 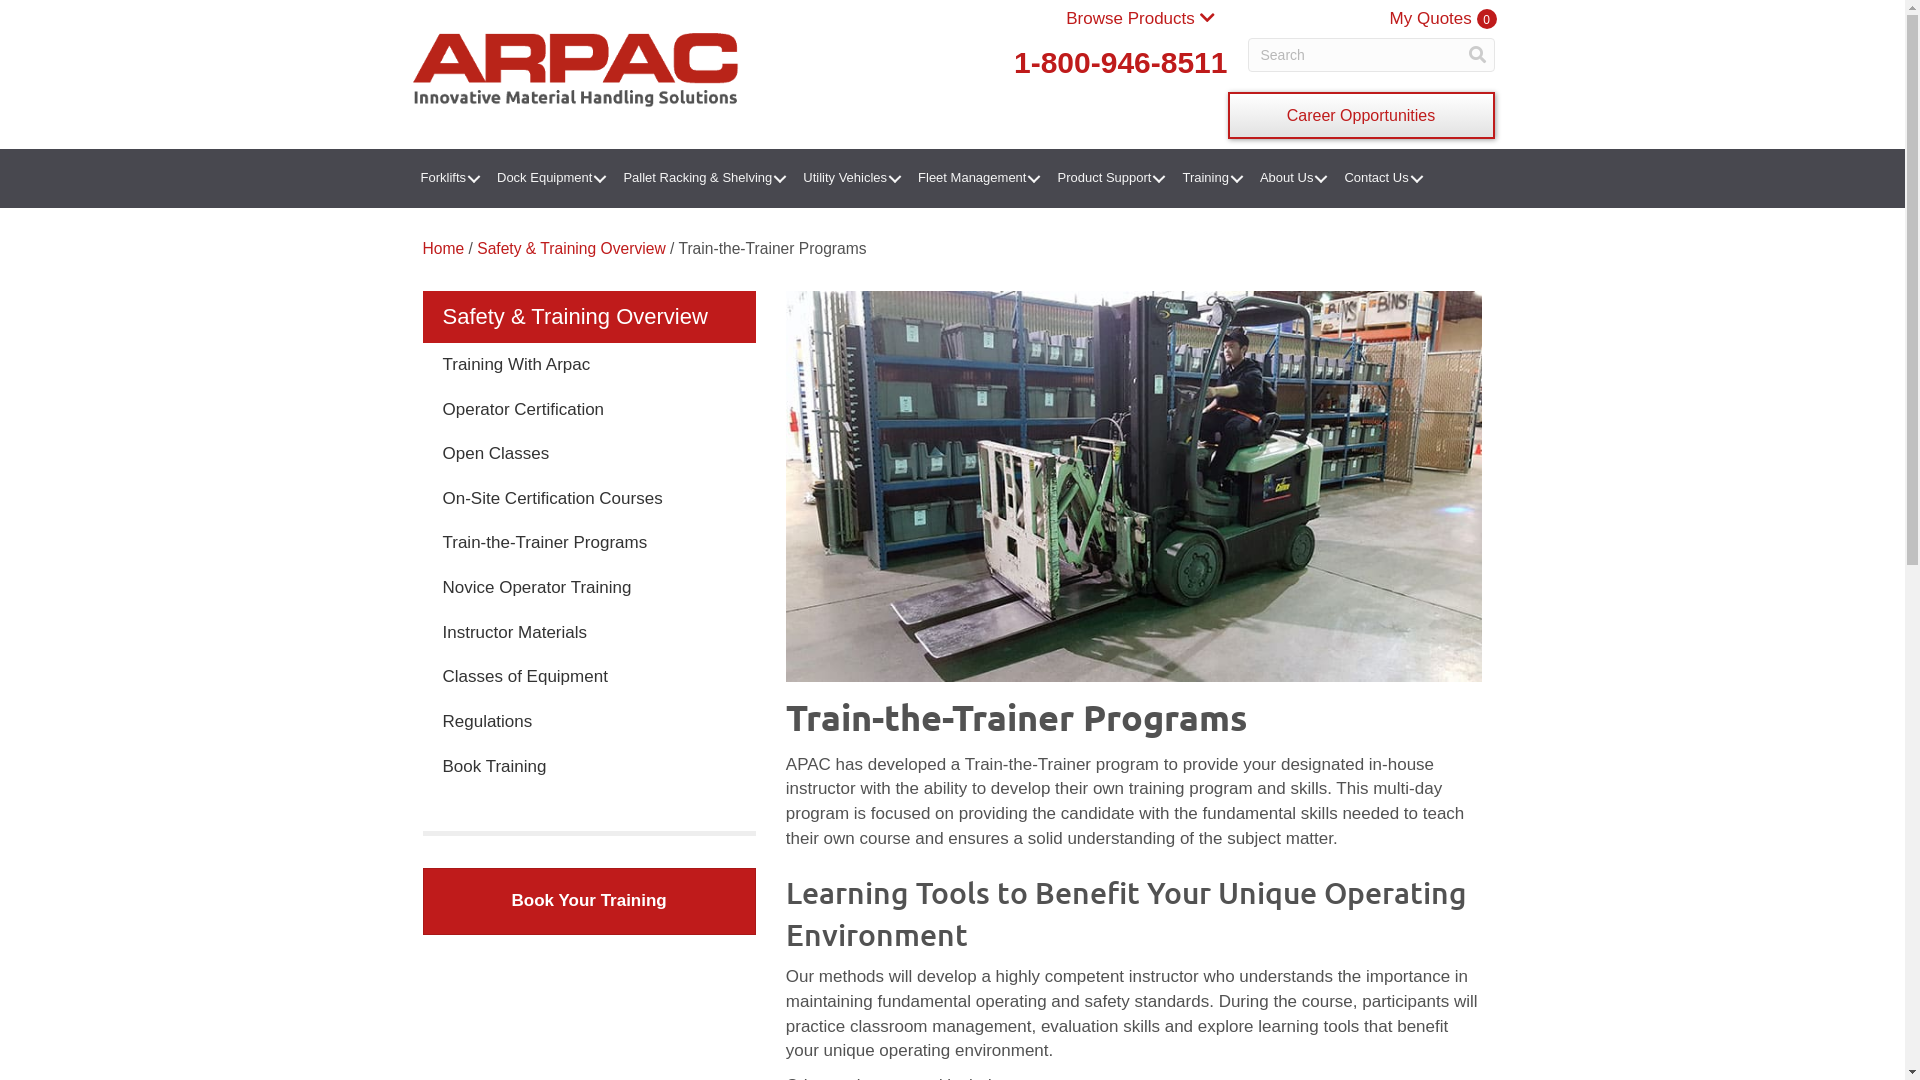 I want to click on Classes of Equipment, so click(x=588, y=678).